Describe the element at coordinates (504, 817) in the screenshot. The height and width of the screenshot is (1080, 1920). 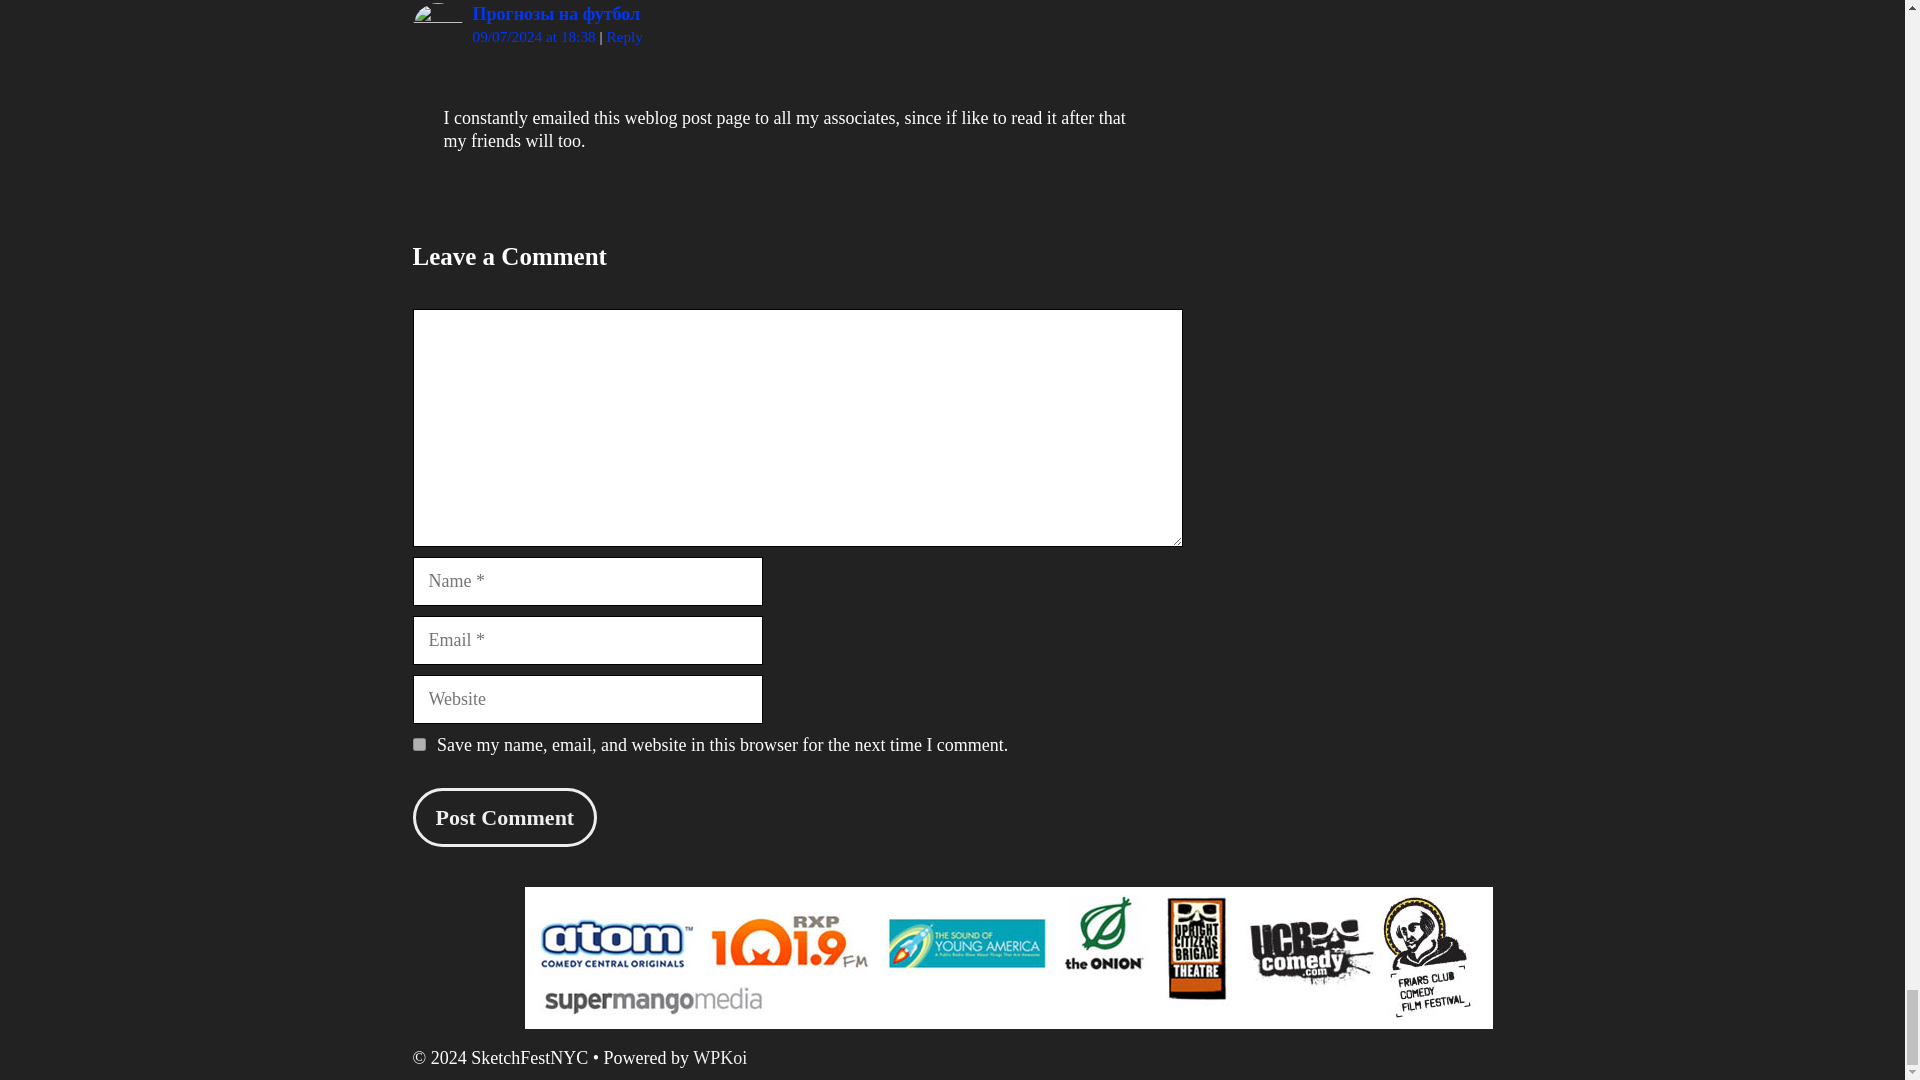
I see `Post Comment` at that location.